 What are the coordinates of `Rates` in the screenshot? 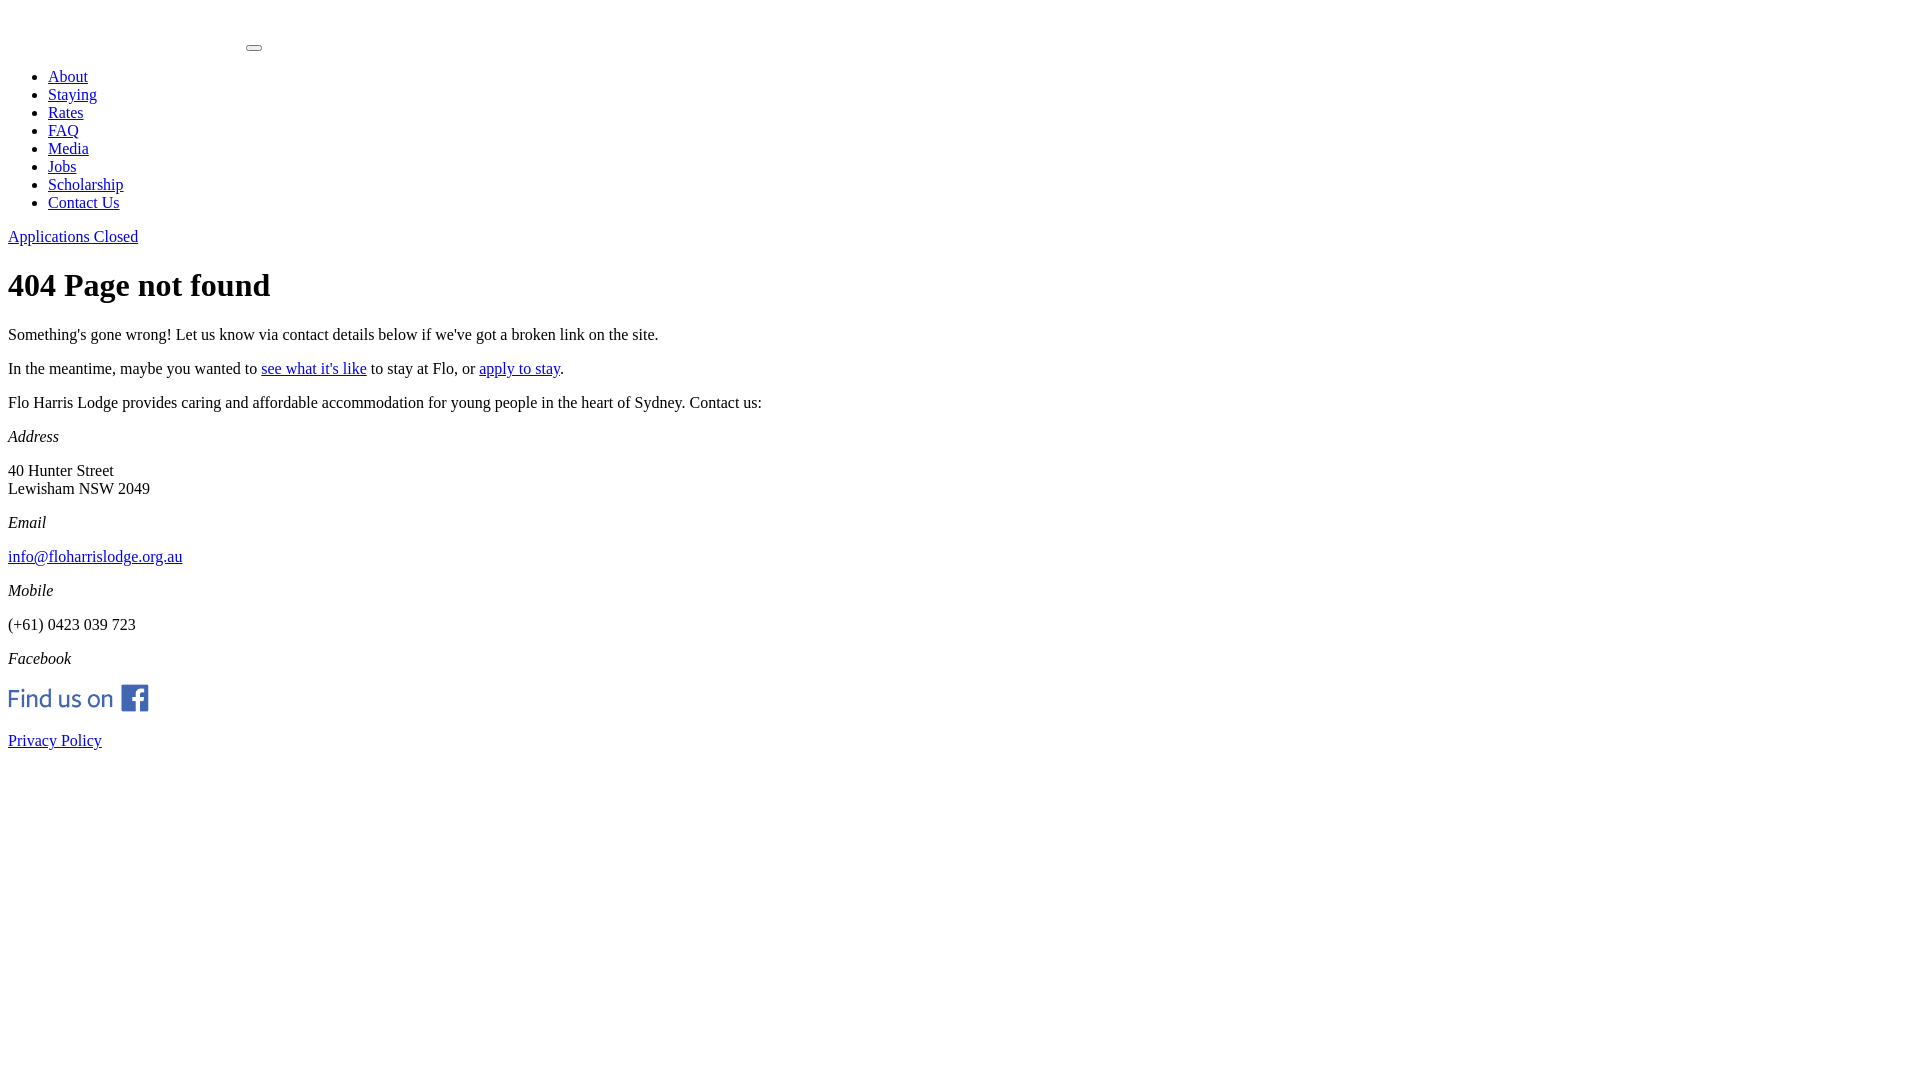 It's located at (66, 112).